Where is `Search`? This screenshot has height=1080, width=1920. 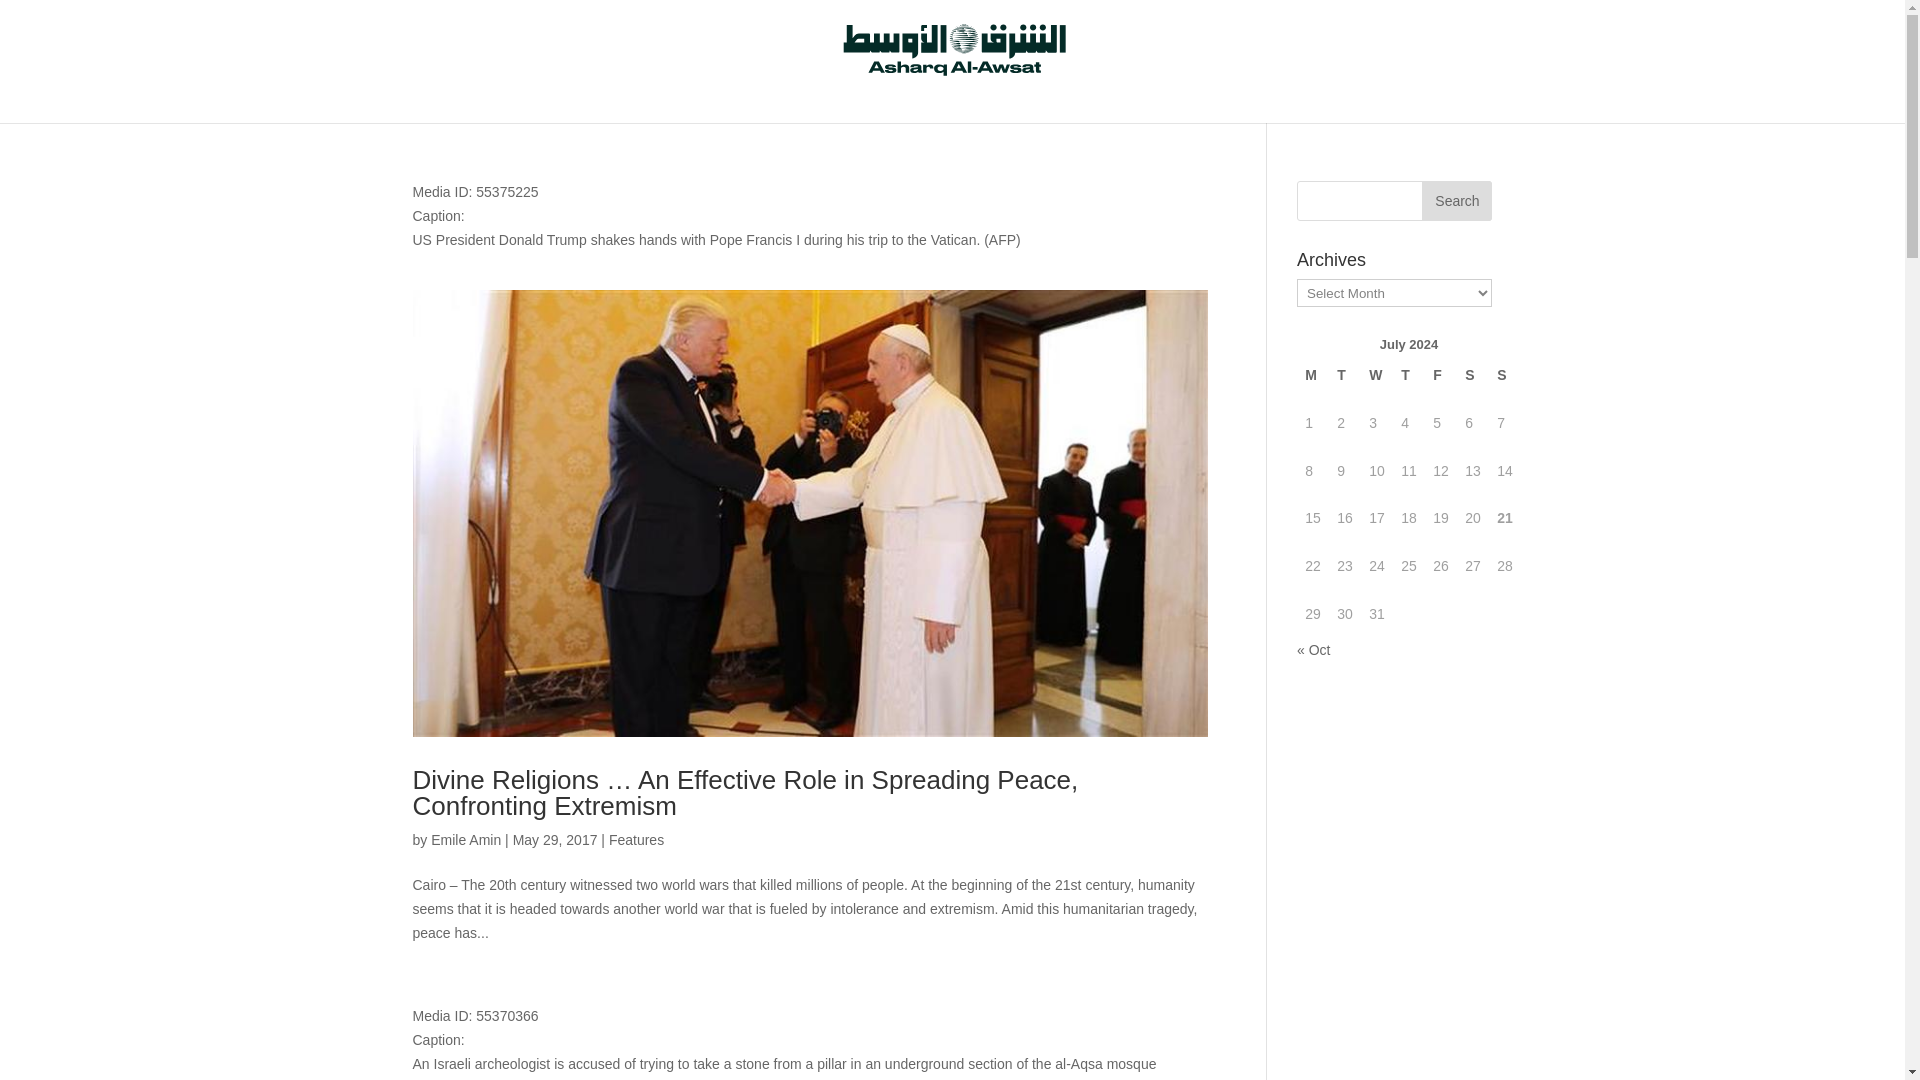 Search is located at coordinates (1456, 201).